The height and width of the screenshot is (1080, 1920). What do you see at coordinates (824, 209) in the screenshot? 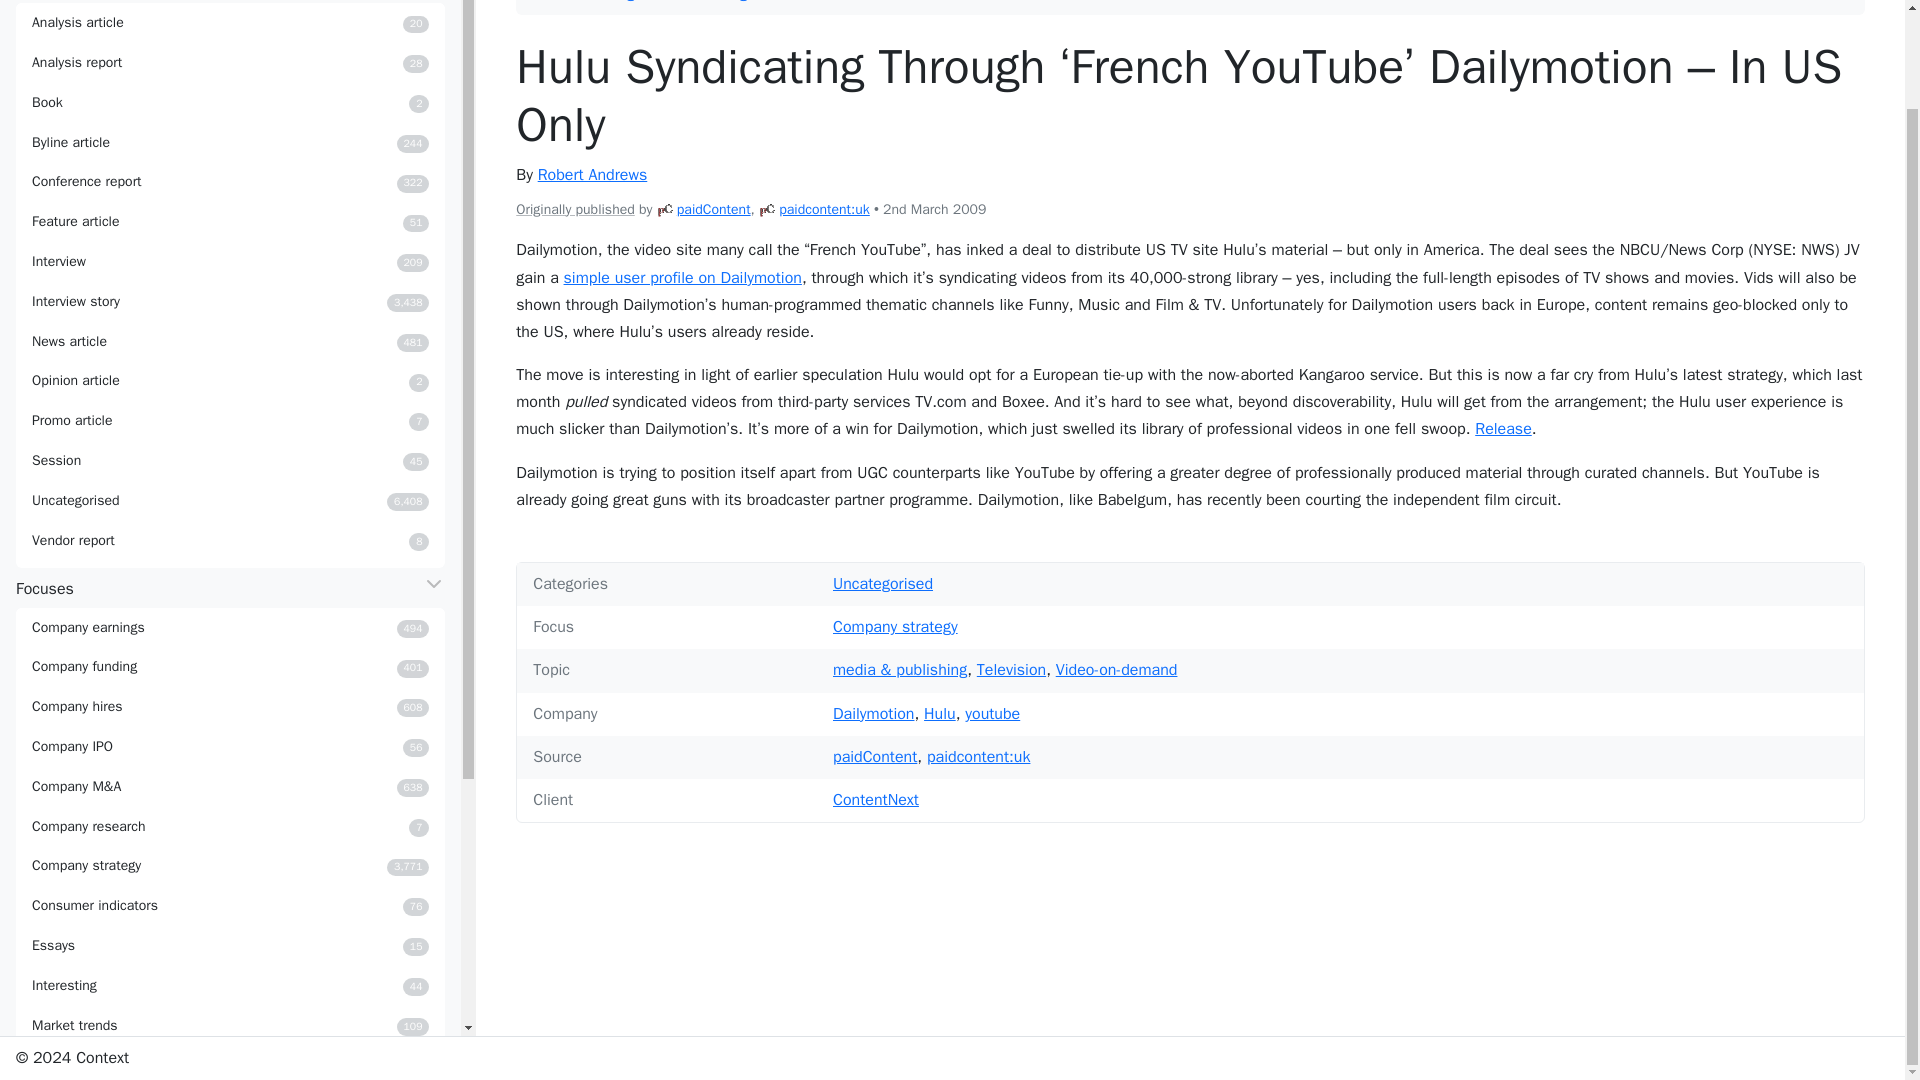
I see `paidContent` at bounding box center [824, 209].